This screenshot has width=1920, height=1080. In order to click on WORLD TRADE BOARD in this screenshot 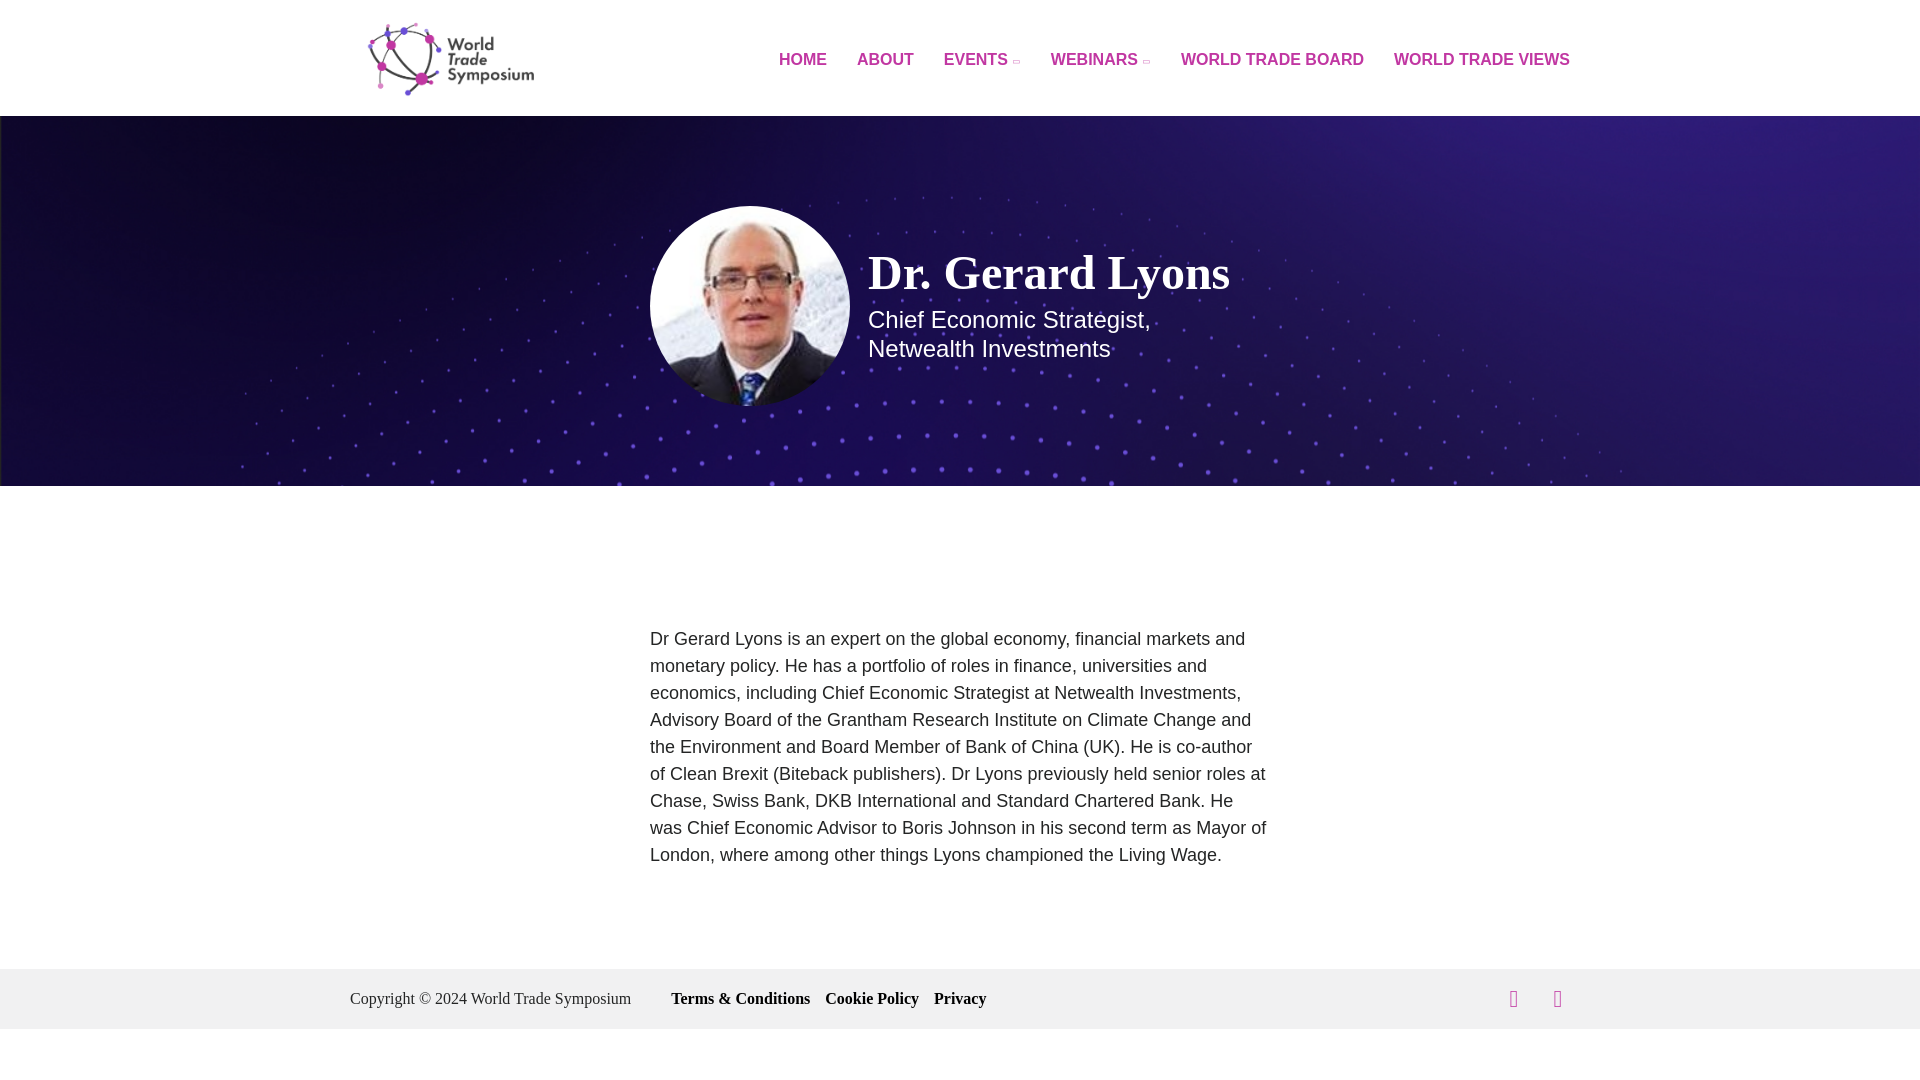, I will do `click(1272, 60)`.